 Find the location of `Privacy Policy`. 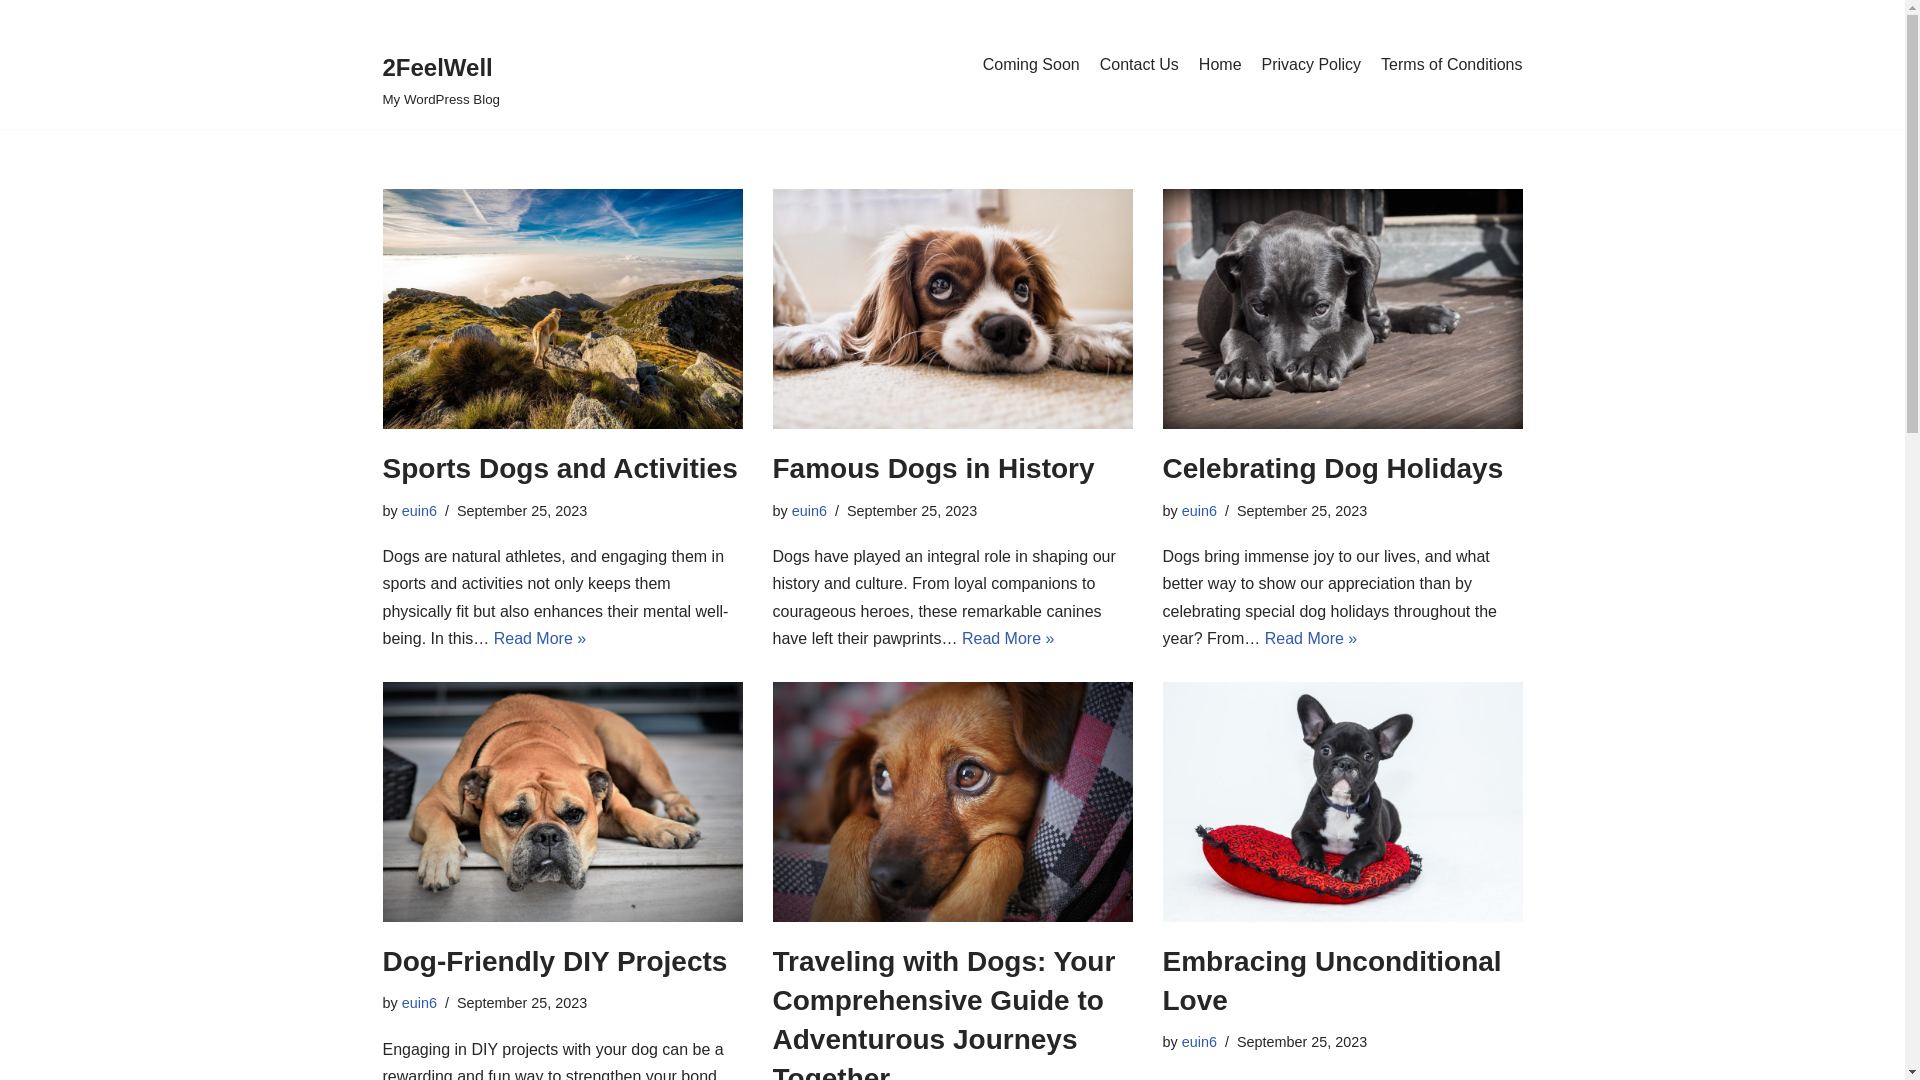

Privacy Policy is located at coordinates (1312, 64).